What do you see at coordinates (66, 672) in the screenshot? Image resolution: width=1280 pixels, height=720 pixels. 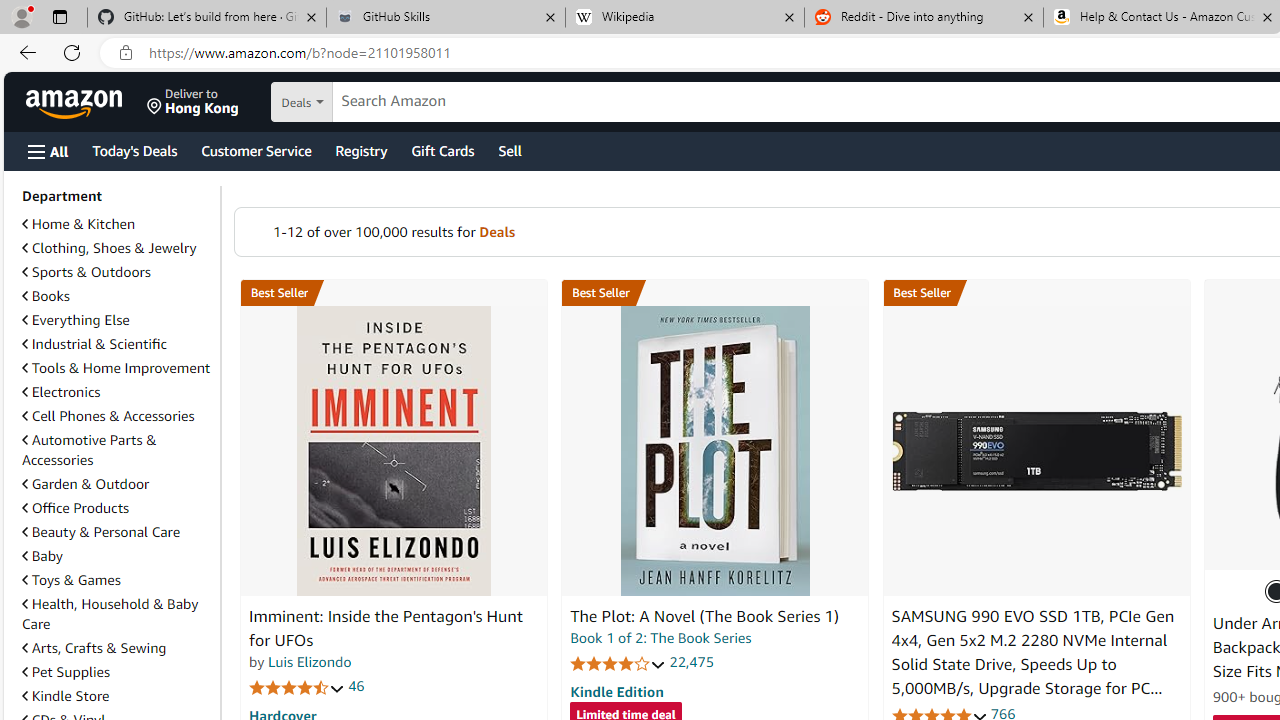 I see `Pet Supplies` at bounding box center [66, 672].